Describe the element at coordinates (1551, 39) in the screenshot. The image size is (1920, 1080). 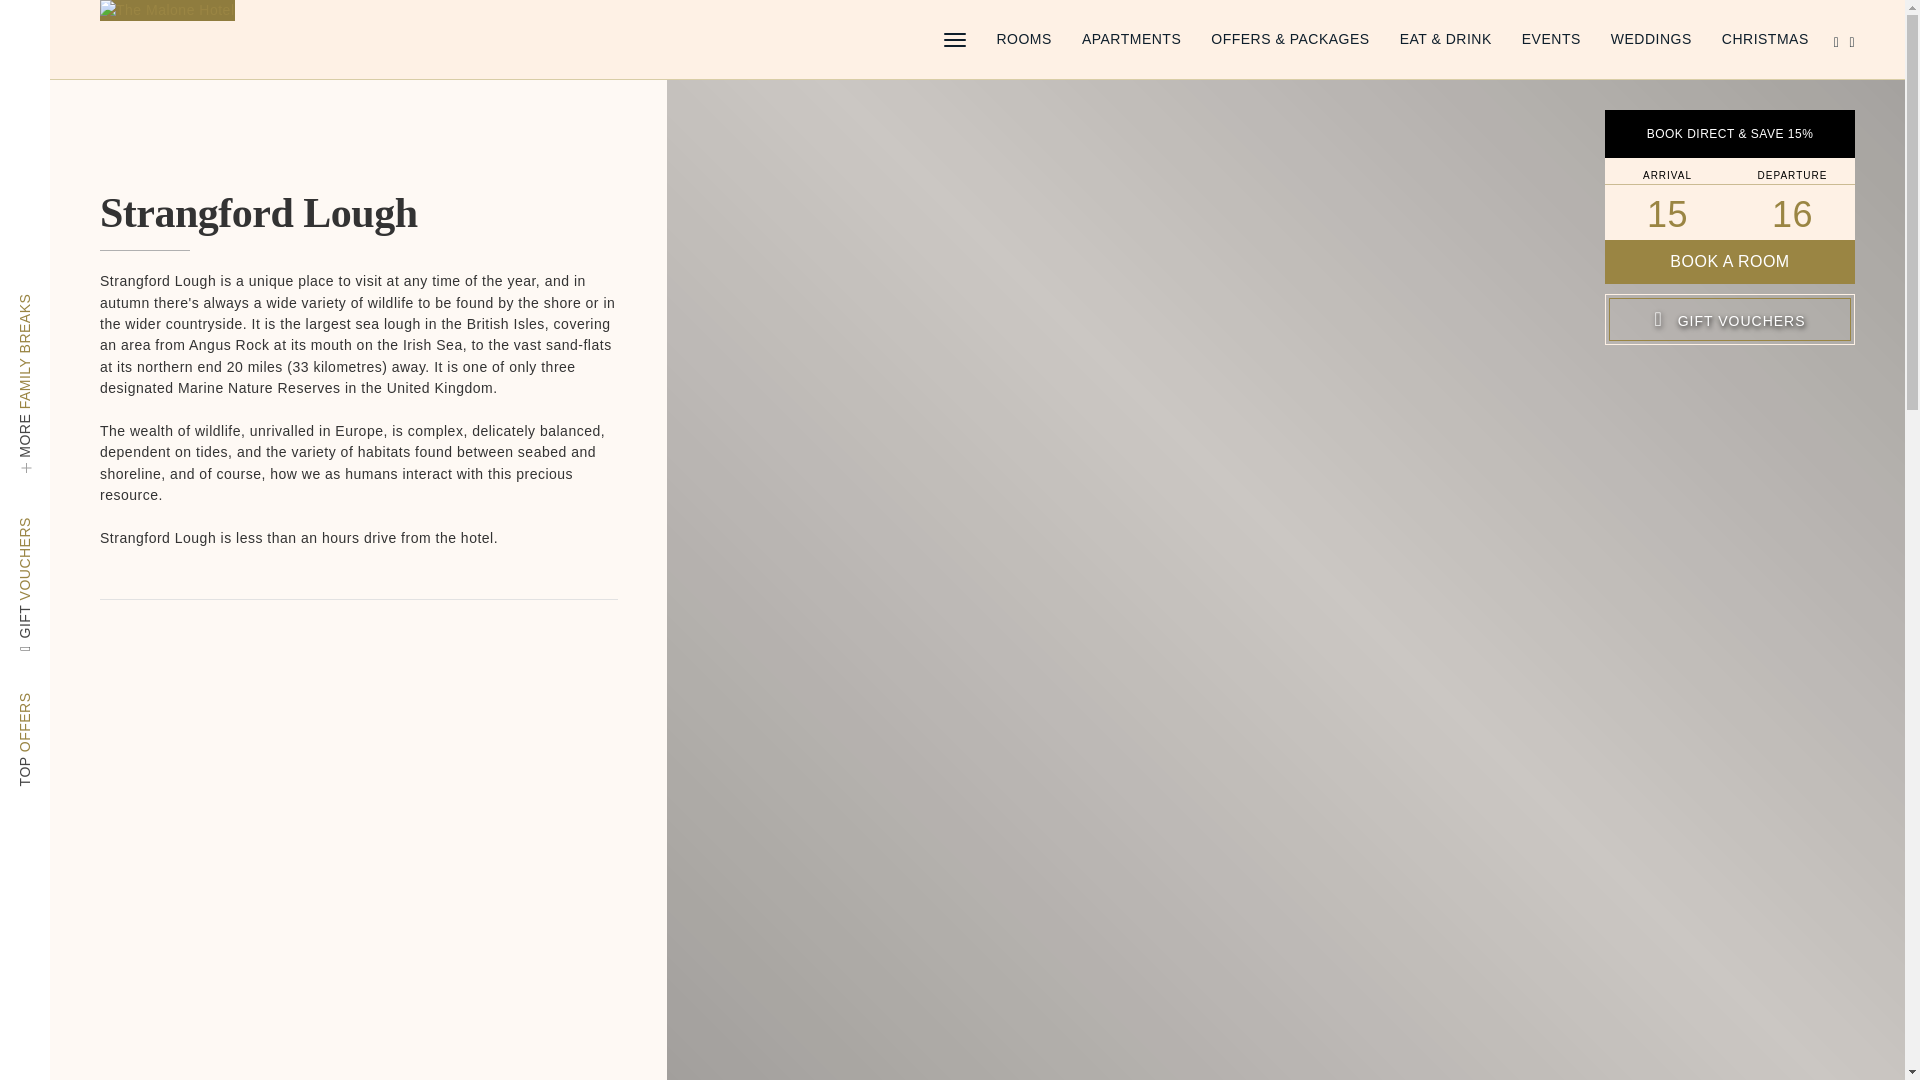
I see `EVENTS` at that location.